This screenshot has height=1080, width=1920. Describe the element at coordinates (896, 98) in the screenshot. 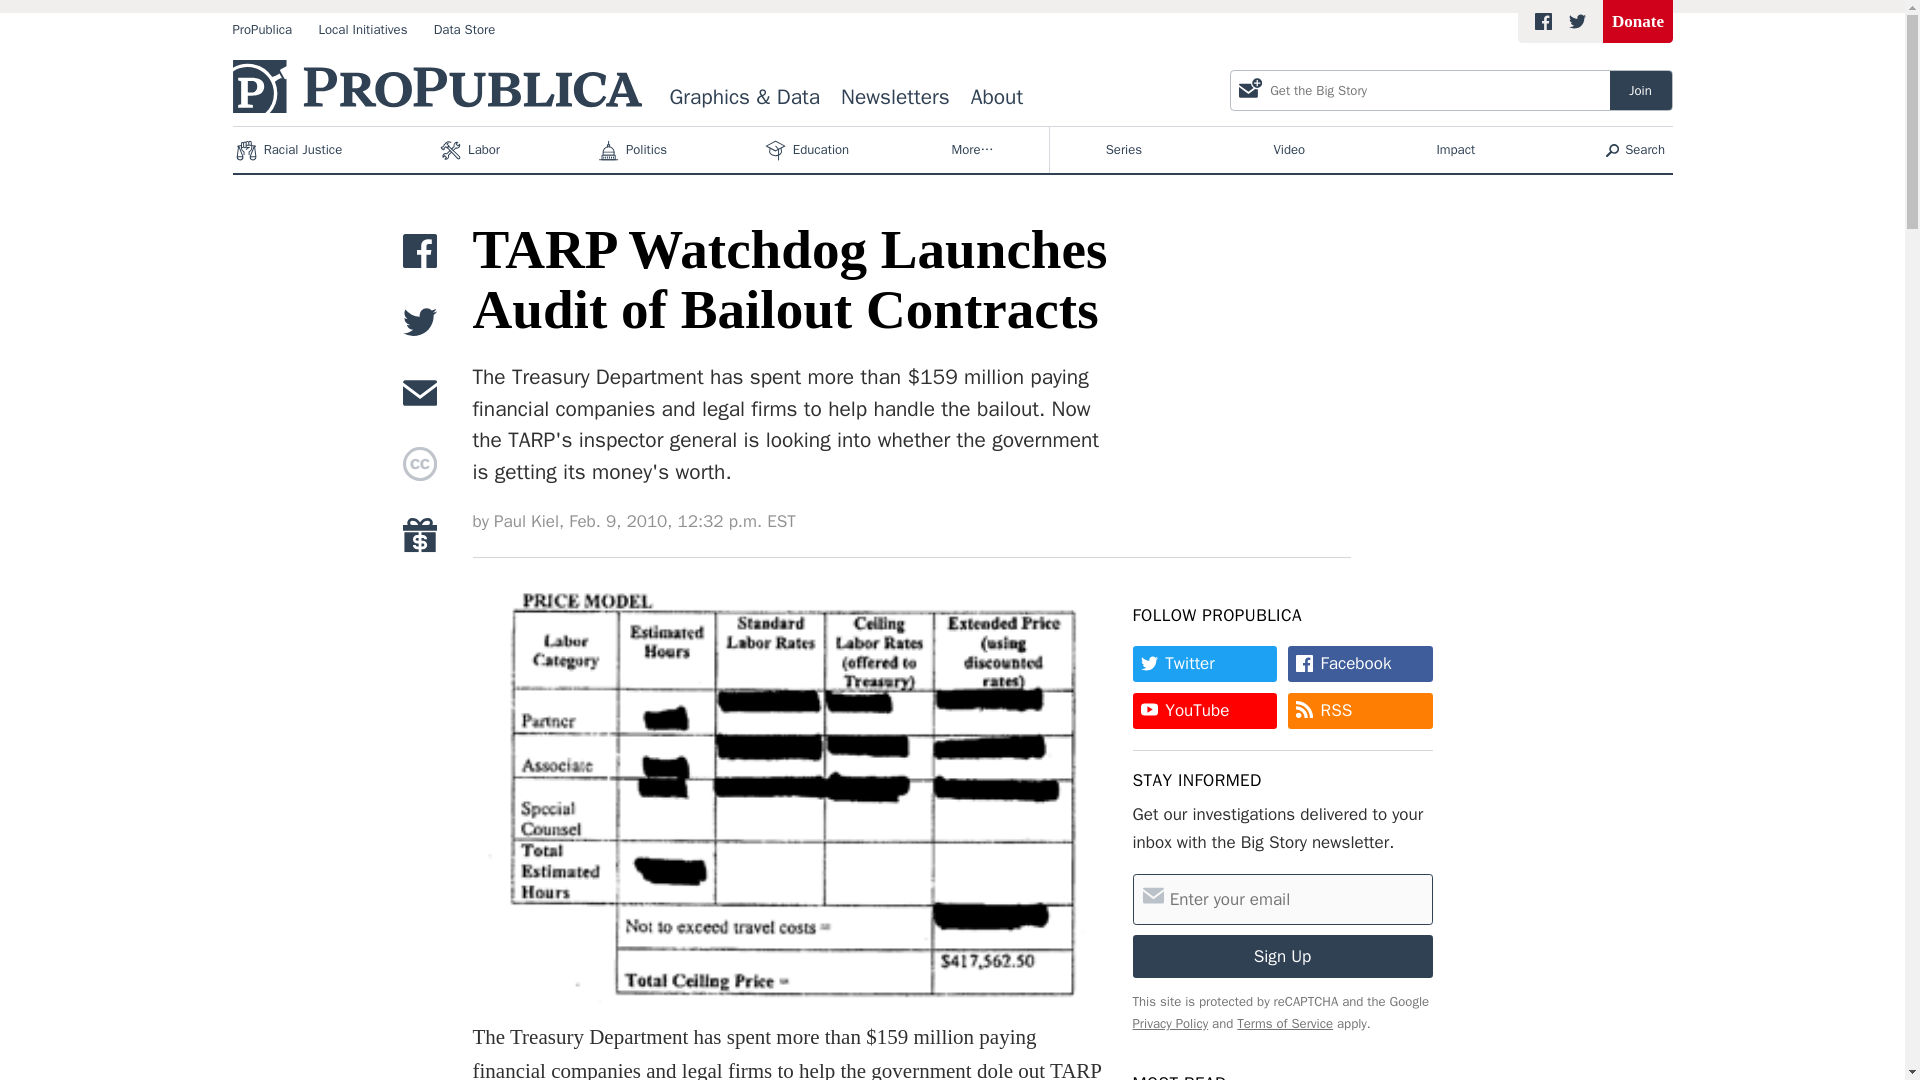

I see `Newsletters` at that location.